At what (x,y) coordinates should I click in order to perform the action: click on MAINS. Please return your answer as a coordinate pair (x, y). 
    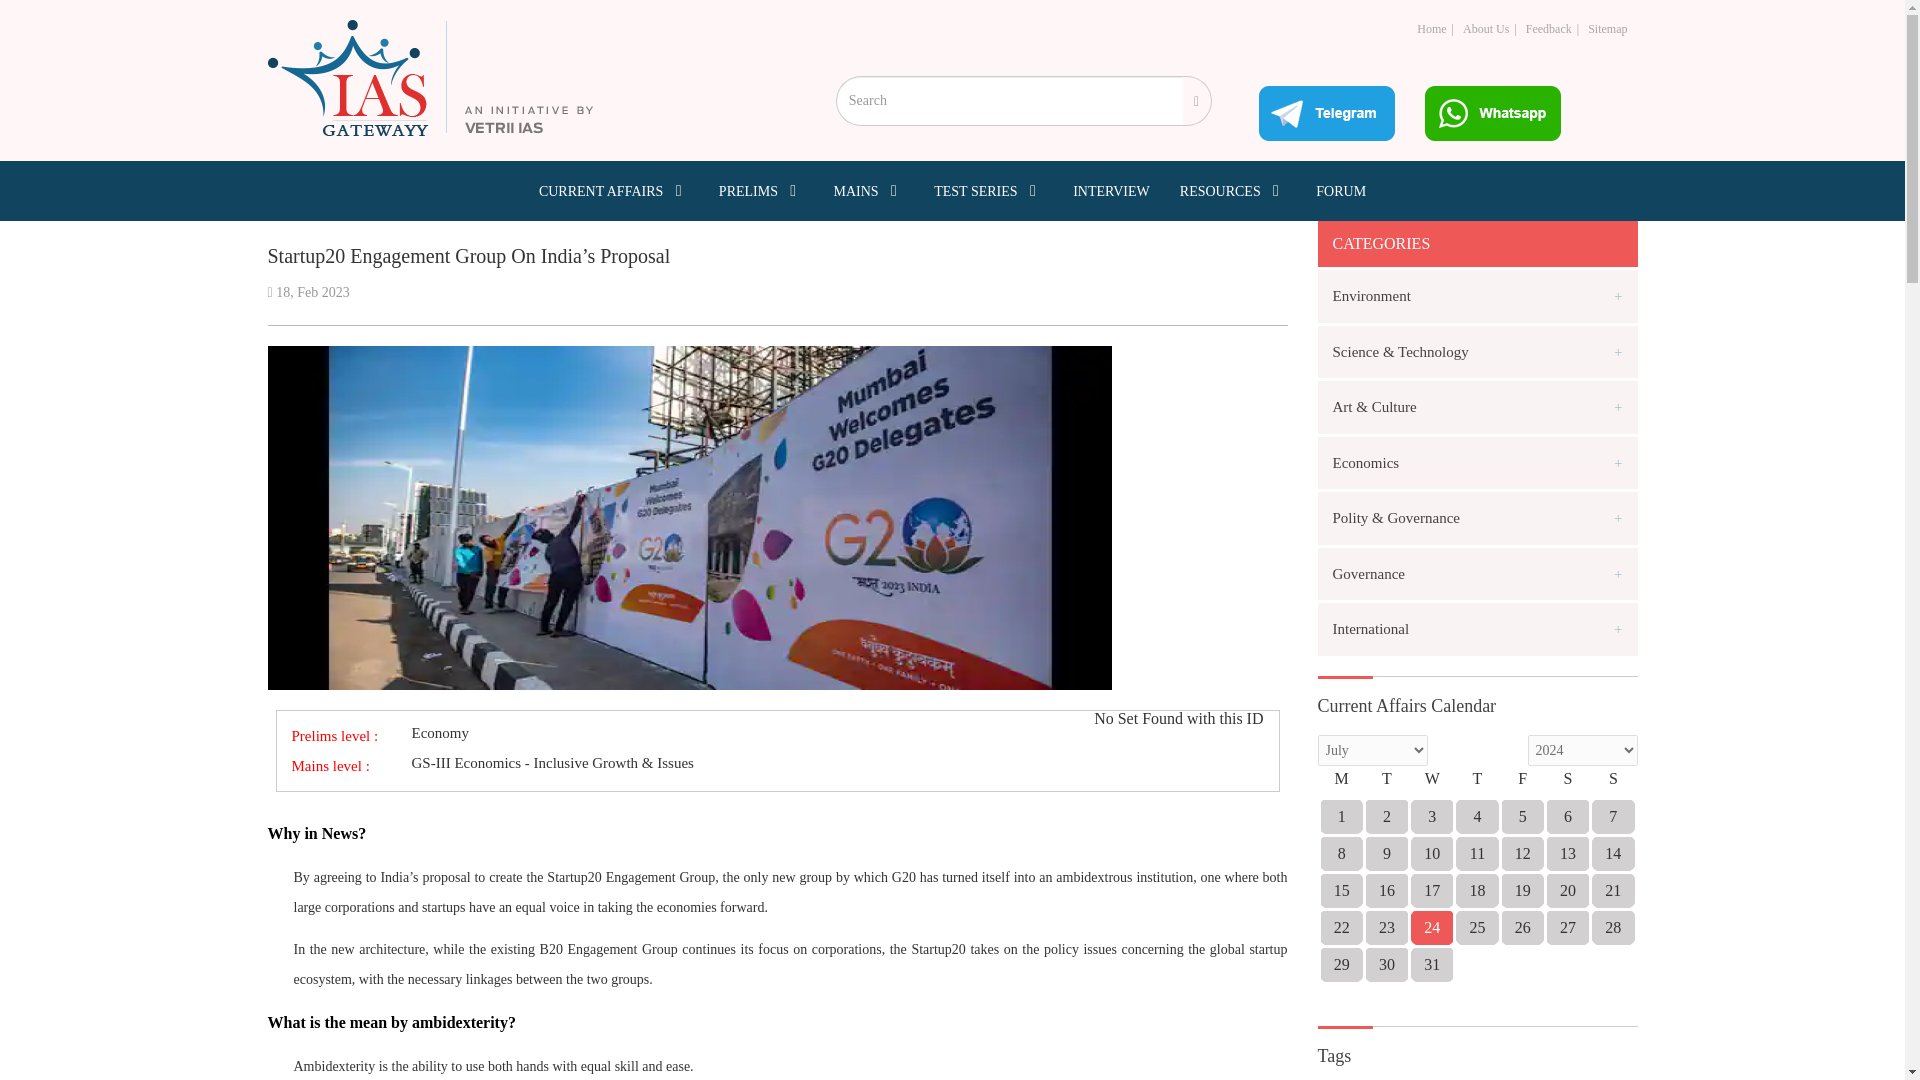
    Looking at the image, I should click on (868, 190).